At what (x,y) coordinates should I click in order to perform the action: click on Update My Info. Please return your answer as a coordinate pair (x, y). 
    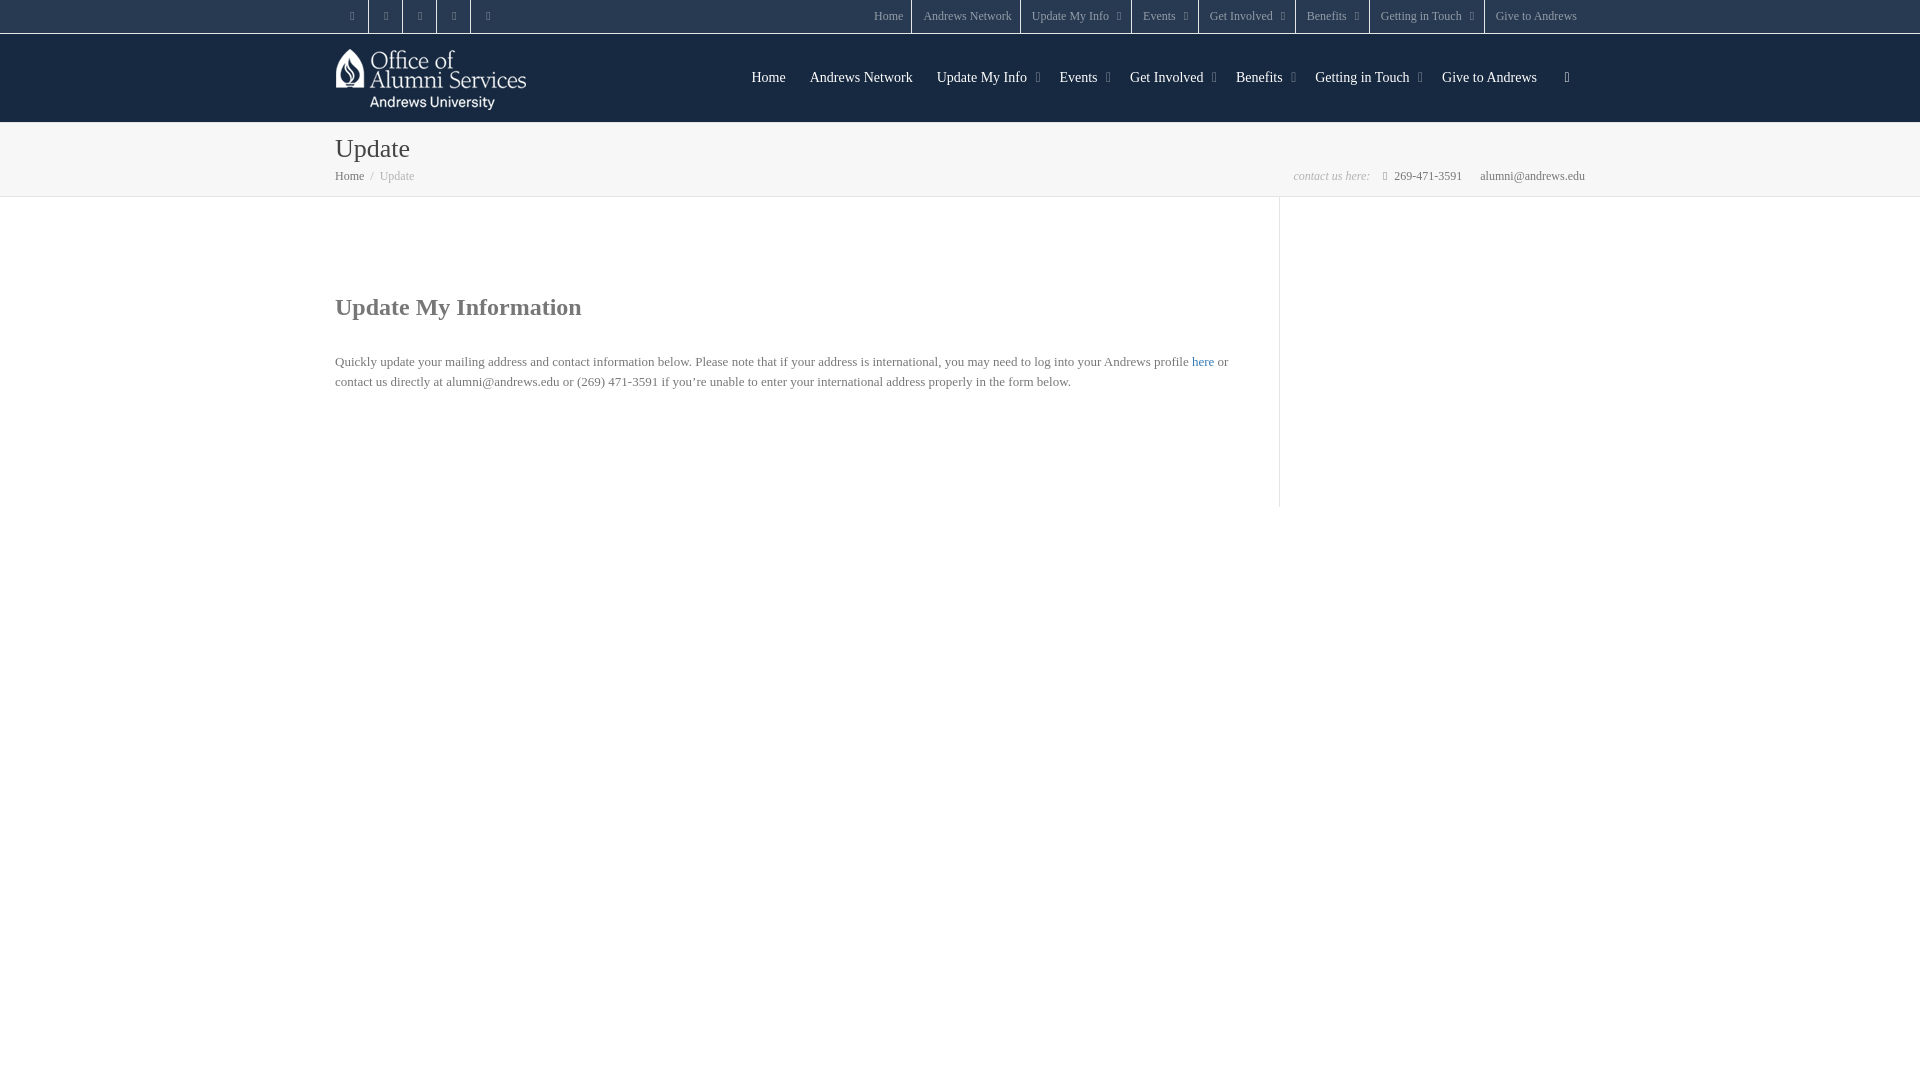
    Looking at the image, I should click on (1078, 16).